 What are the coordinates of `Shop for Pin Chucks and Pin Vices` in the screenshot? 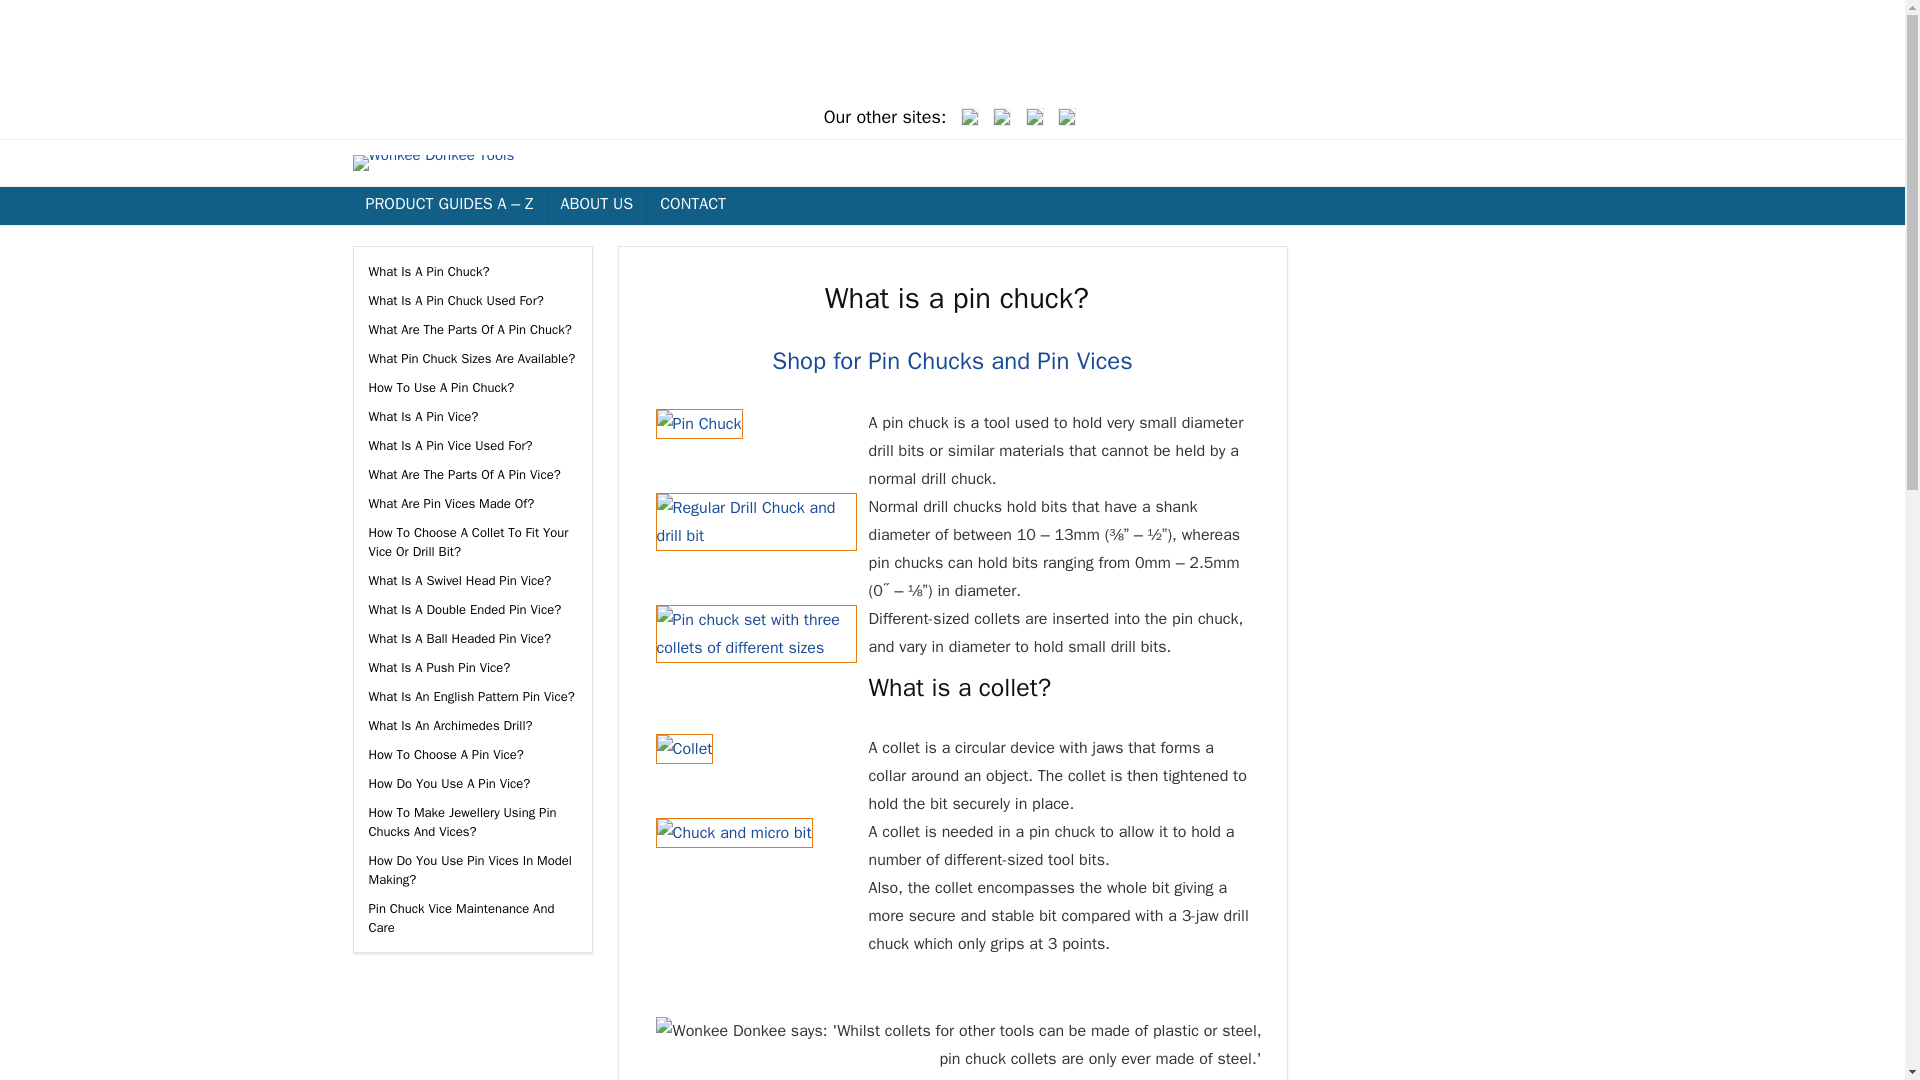 It's located at (952, 360).